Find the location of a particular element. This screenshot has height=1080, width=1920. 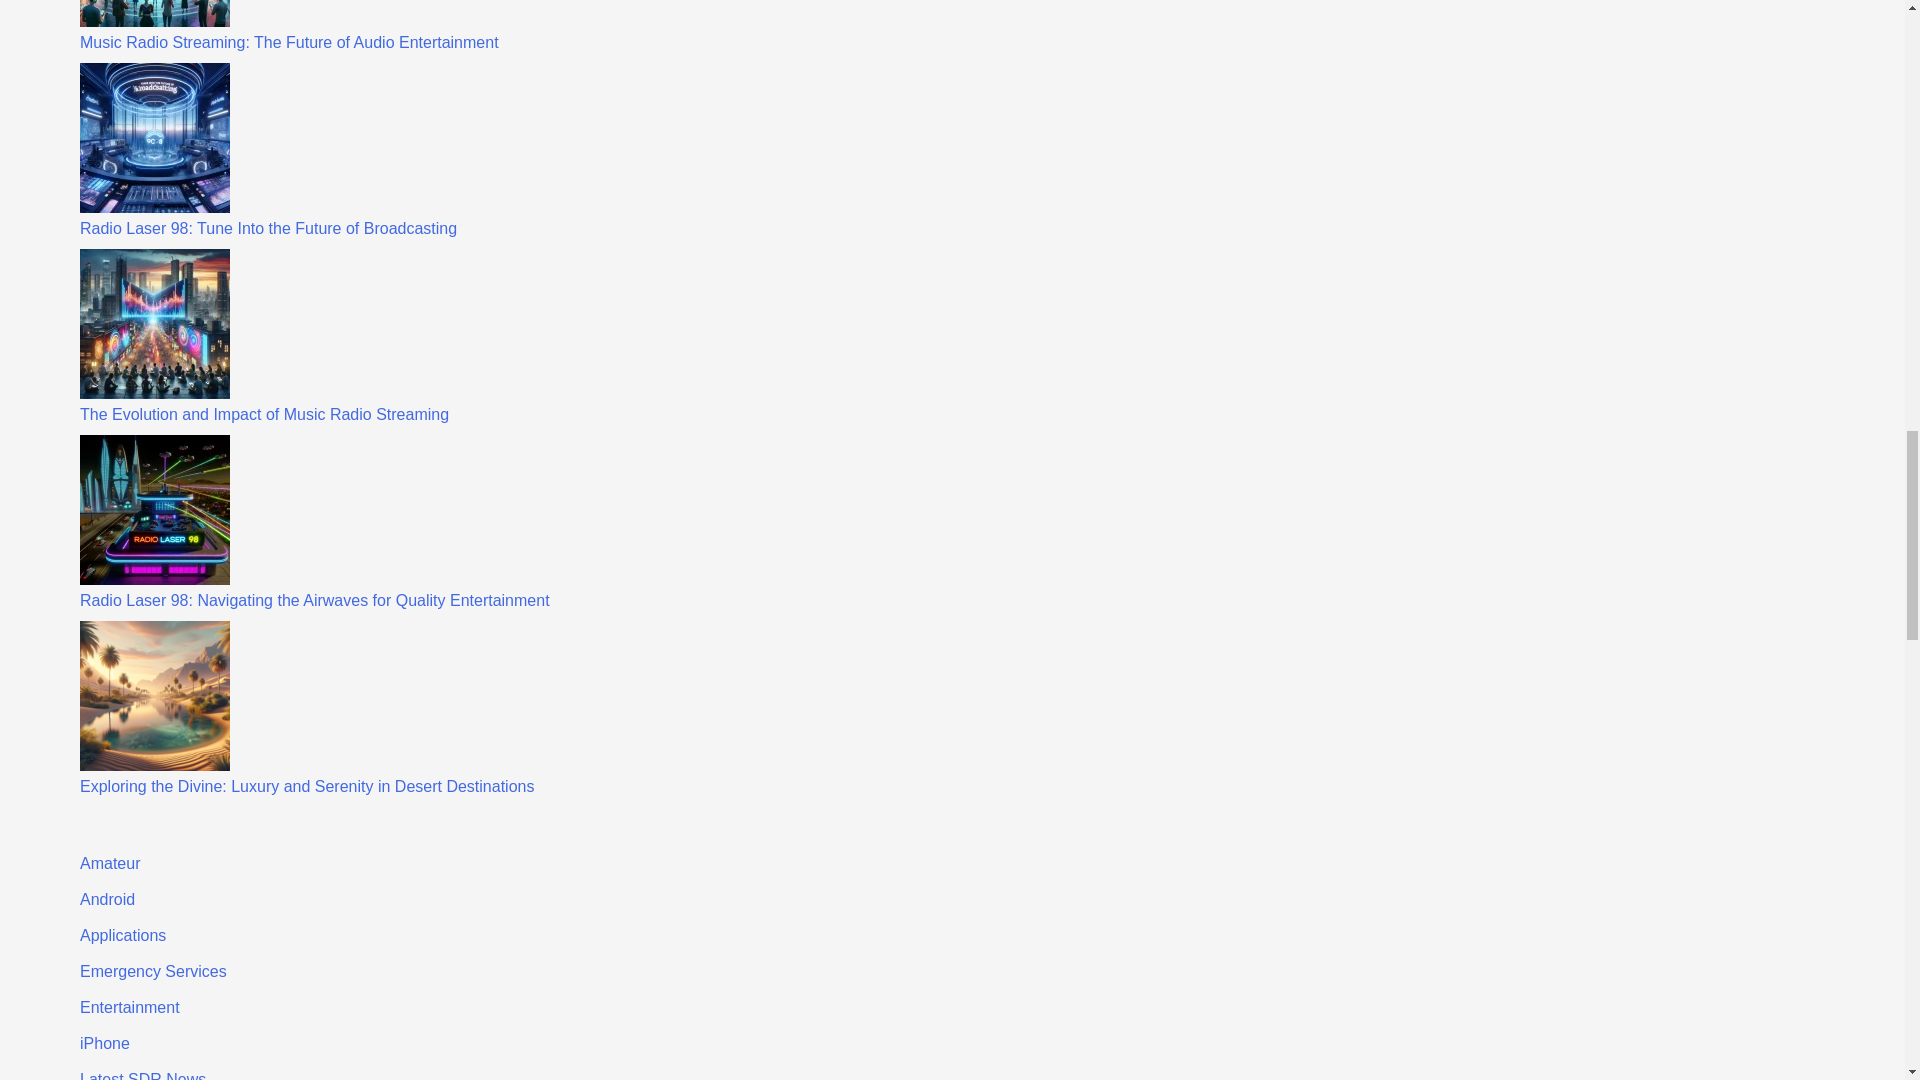

Latest SDR News is located at coordinates (142, 1076).